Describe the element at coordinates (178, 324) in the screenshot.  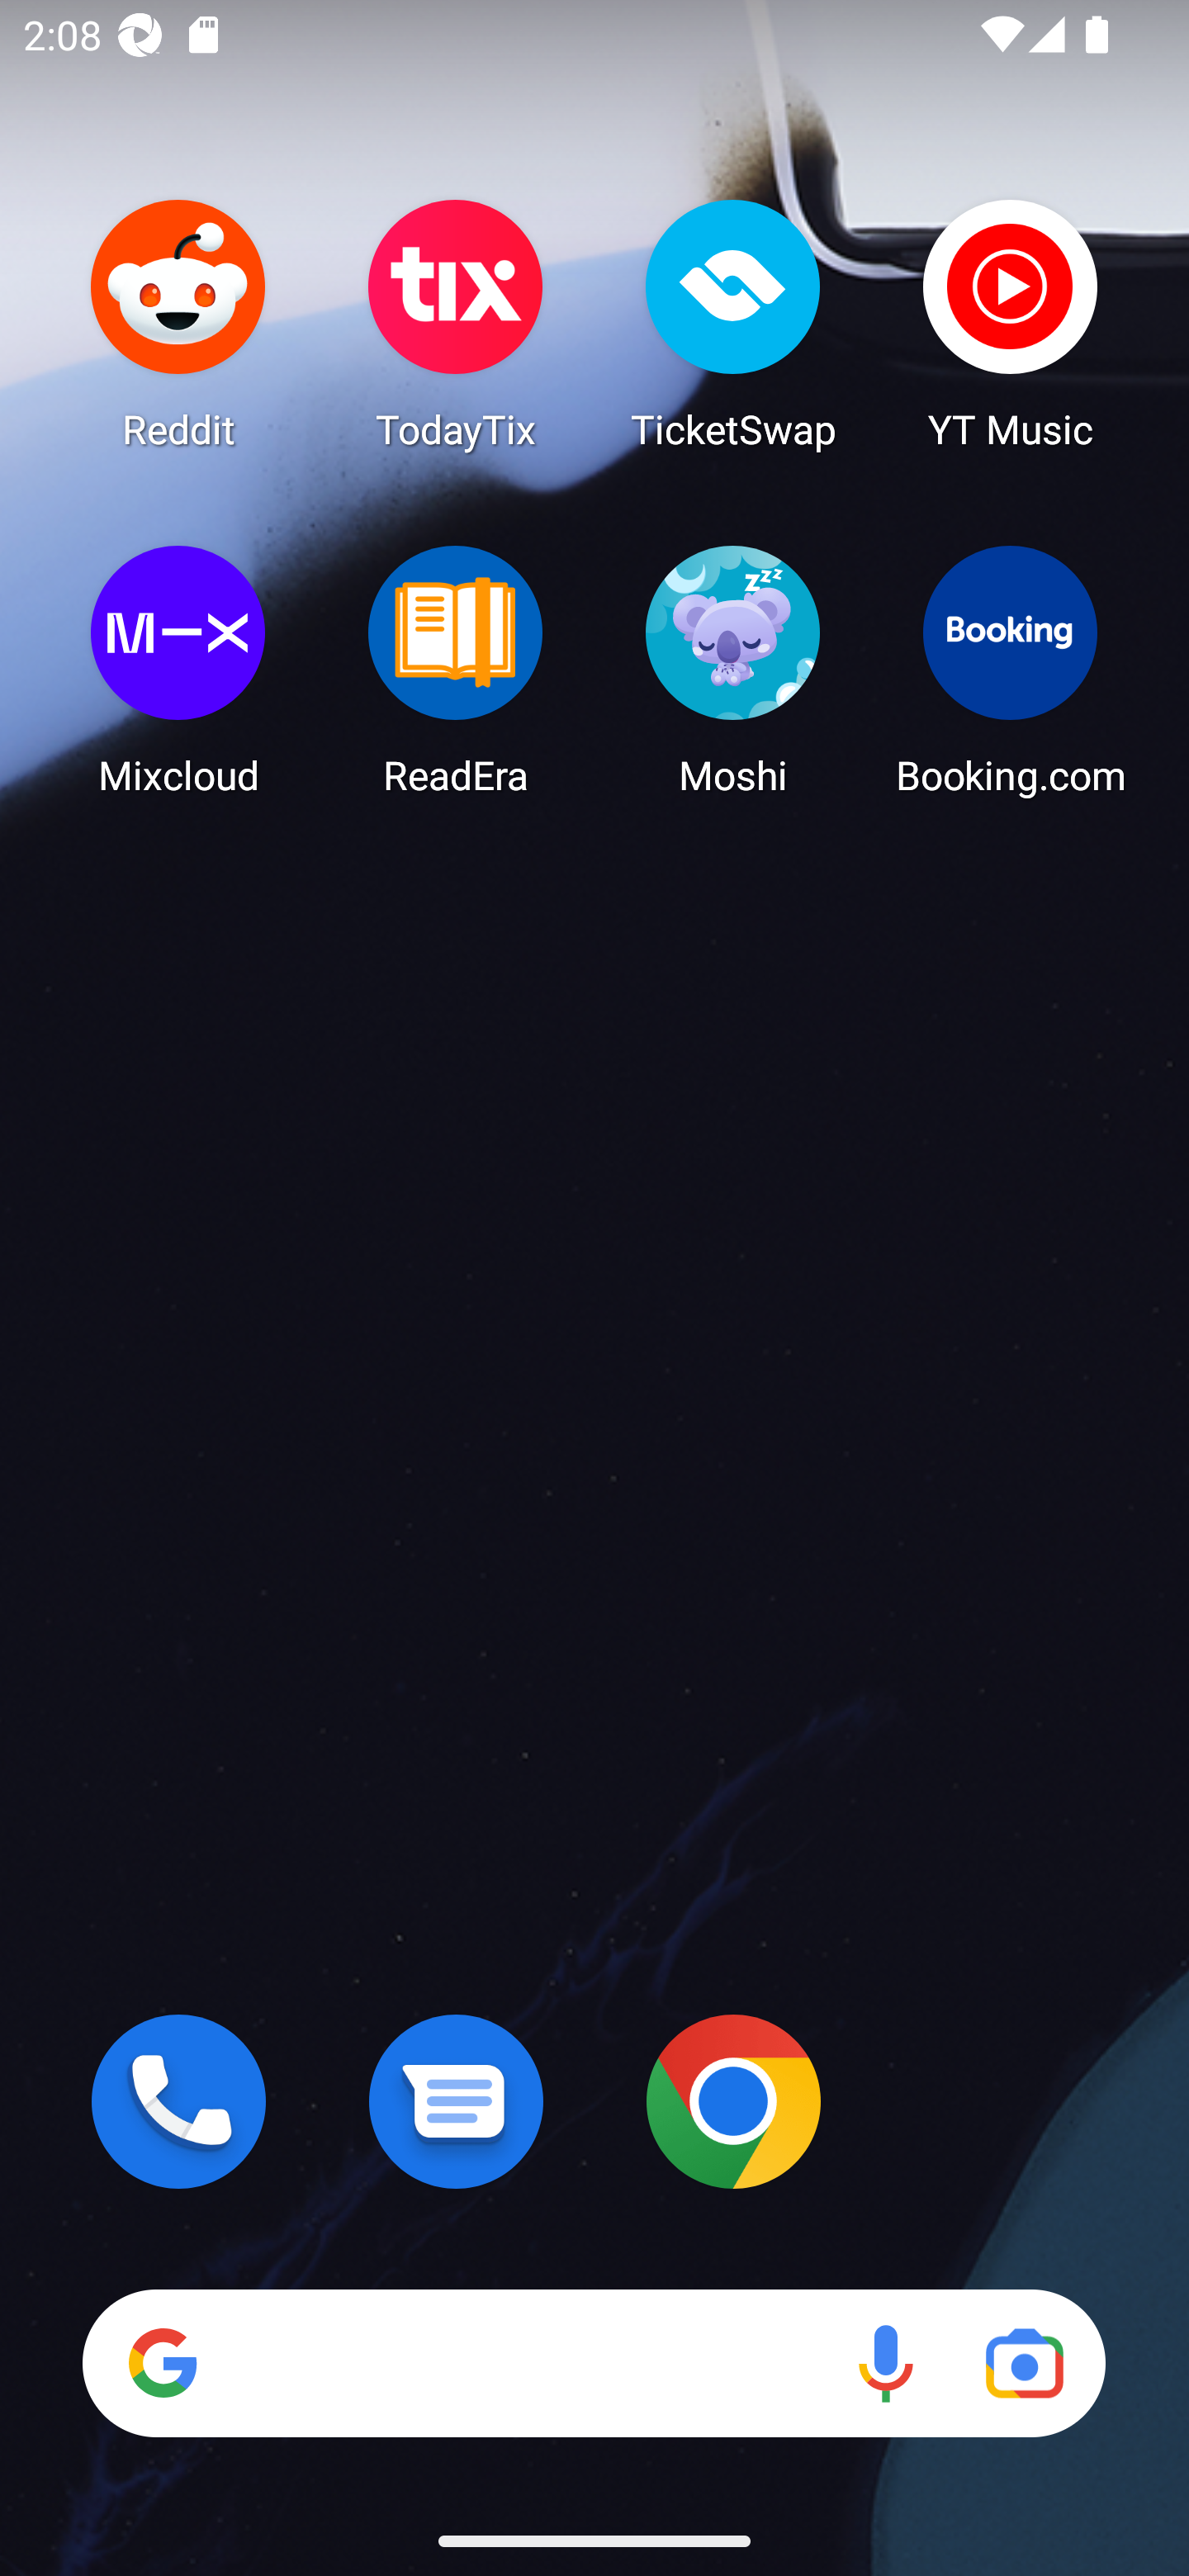
I see `Reddit` at that location.